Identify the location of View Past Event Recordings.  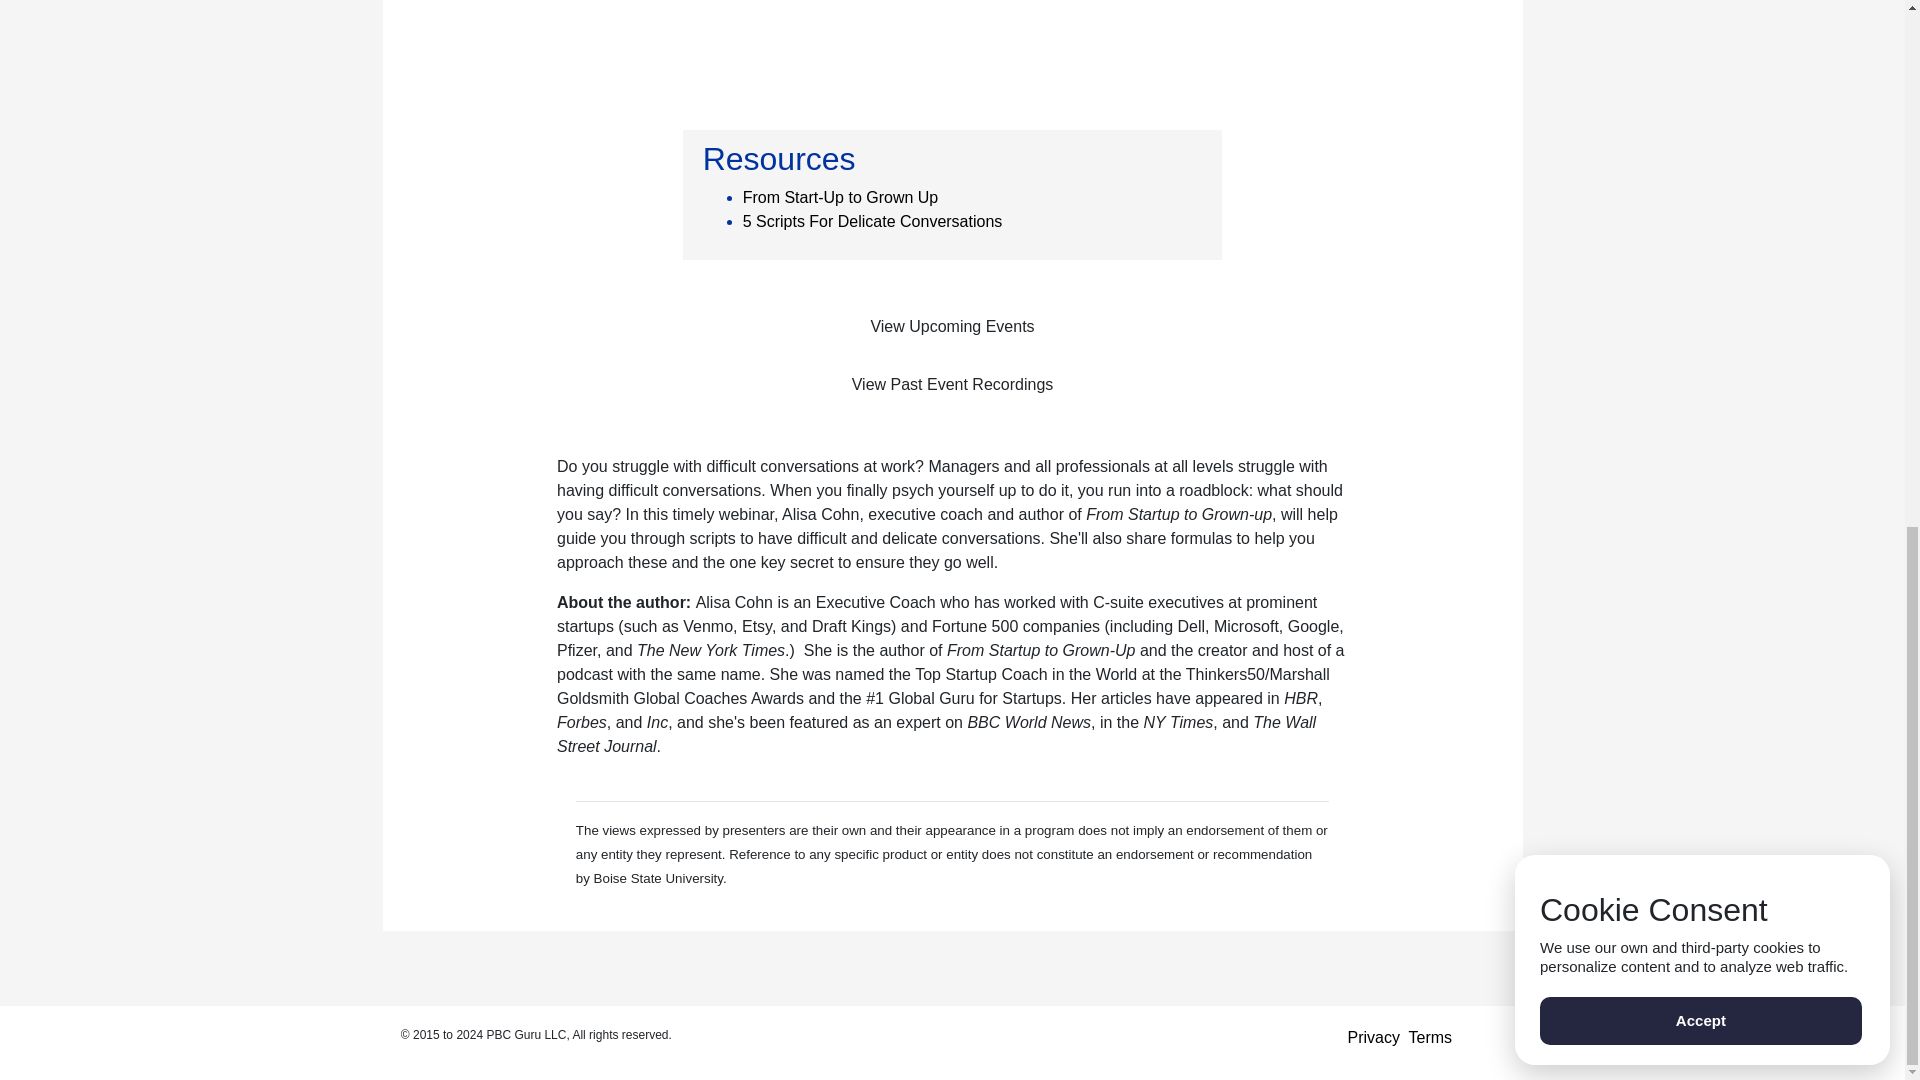
(953, 384).